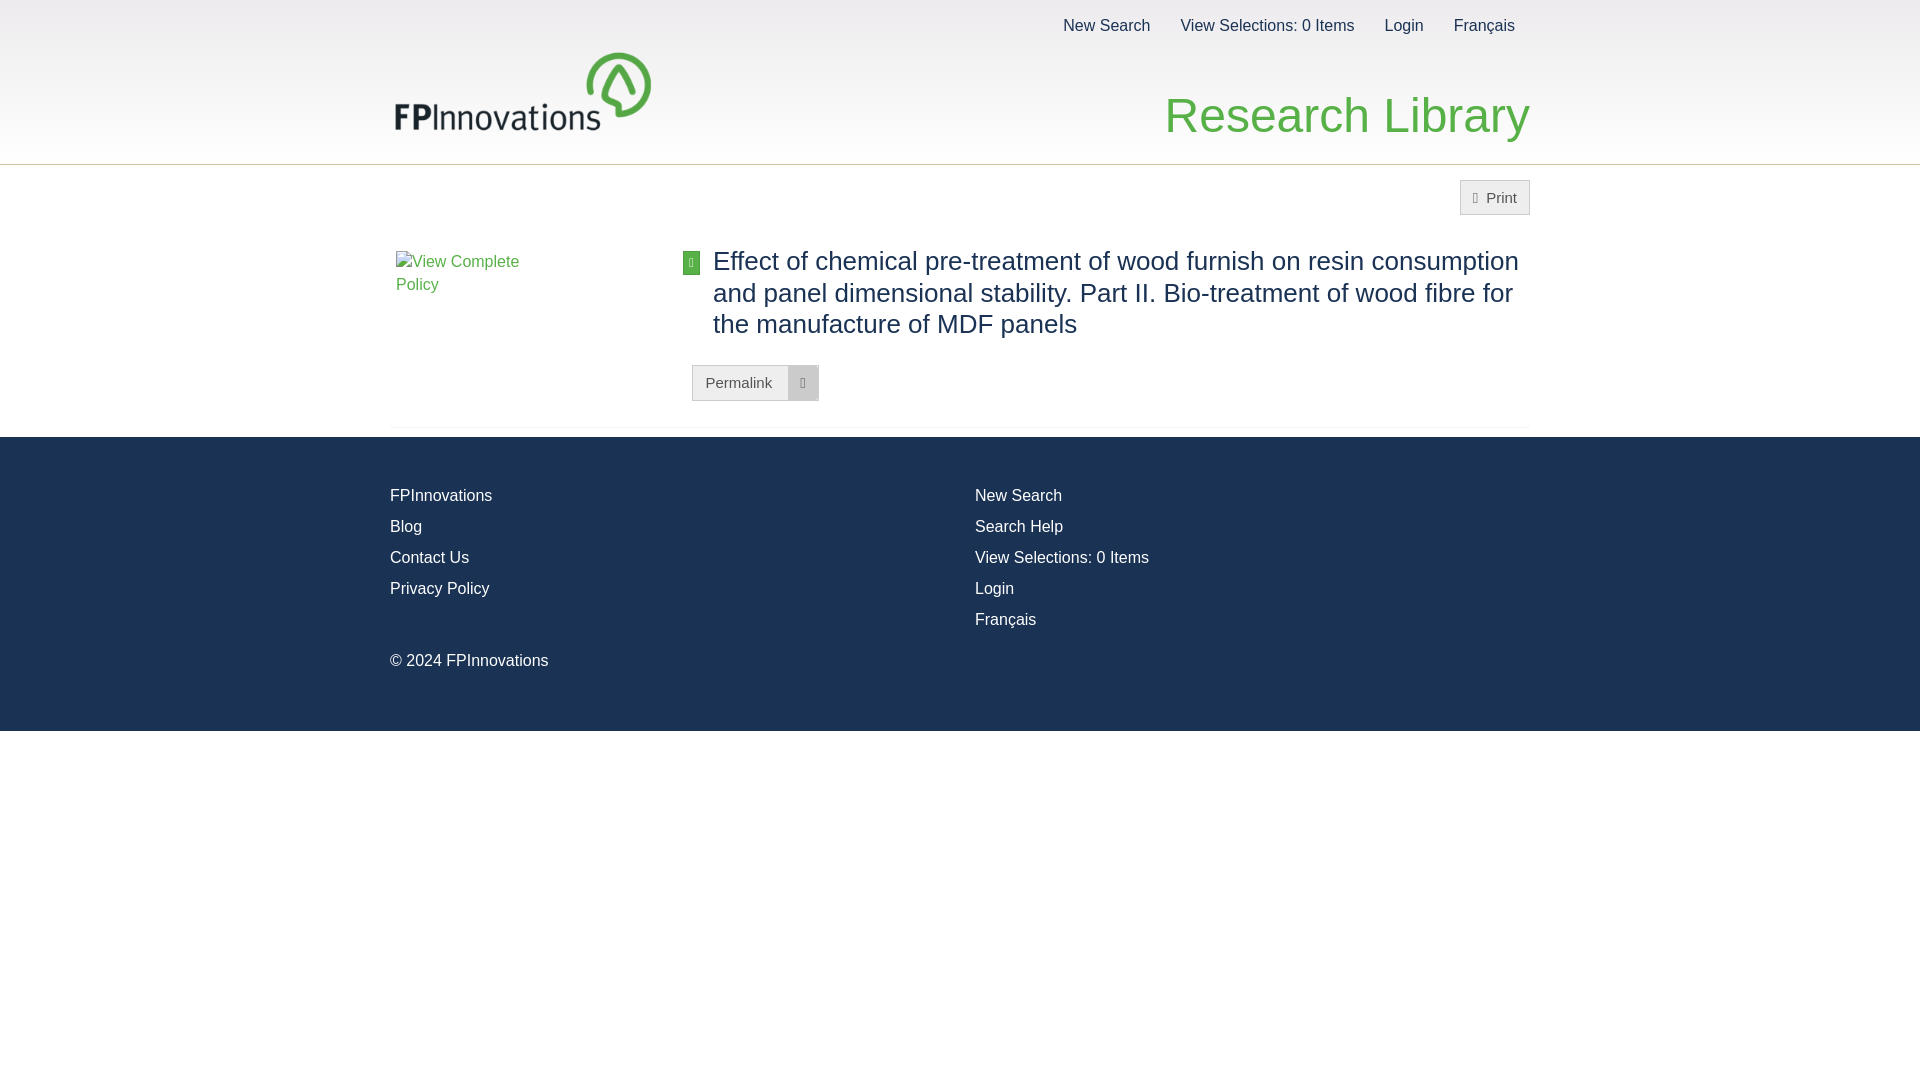  What do you see at coordinates (754, 382) in the screenshot?
I see `Permalink` at bounding box center [754, 382].